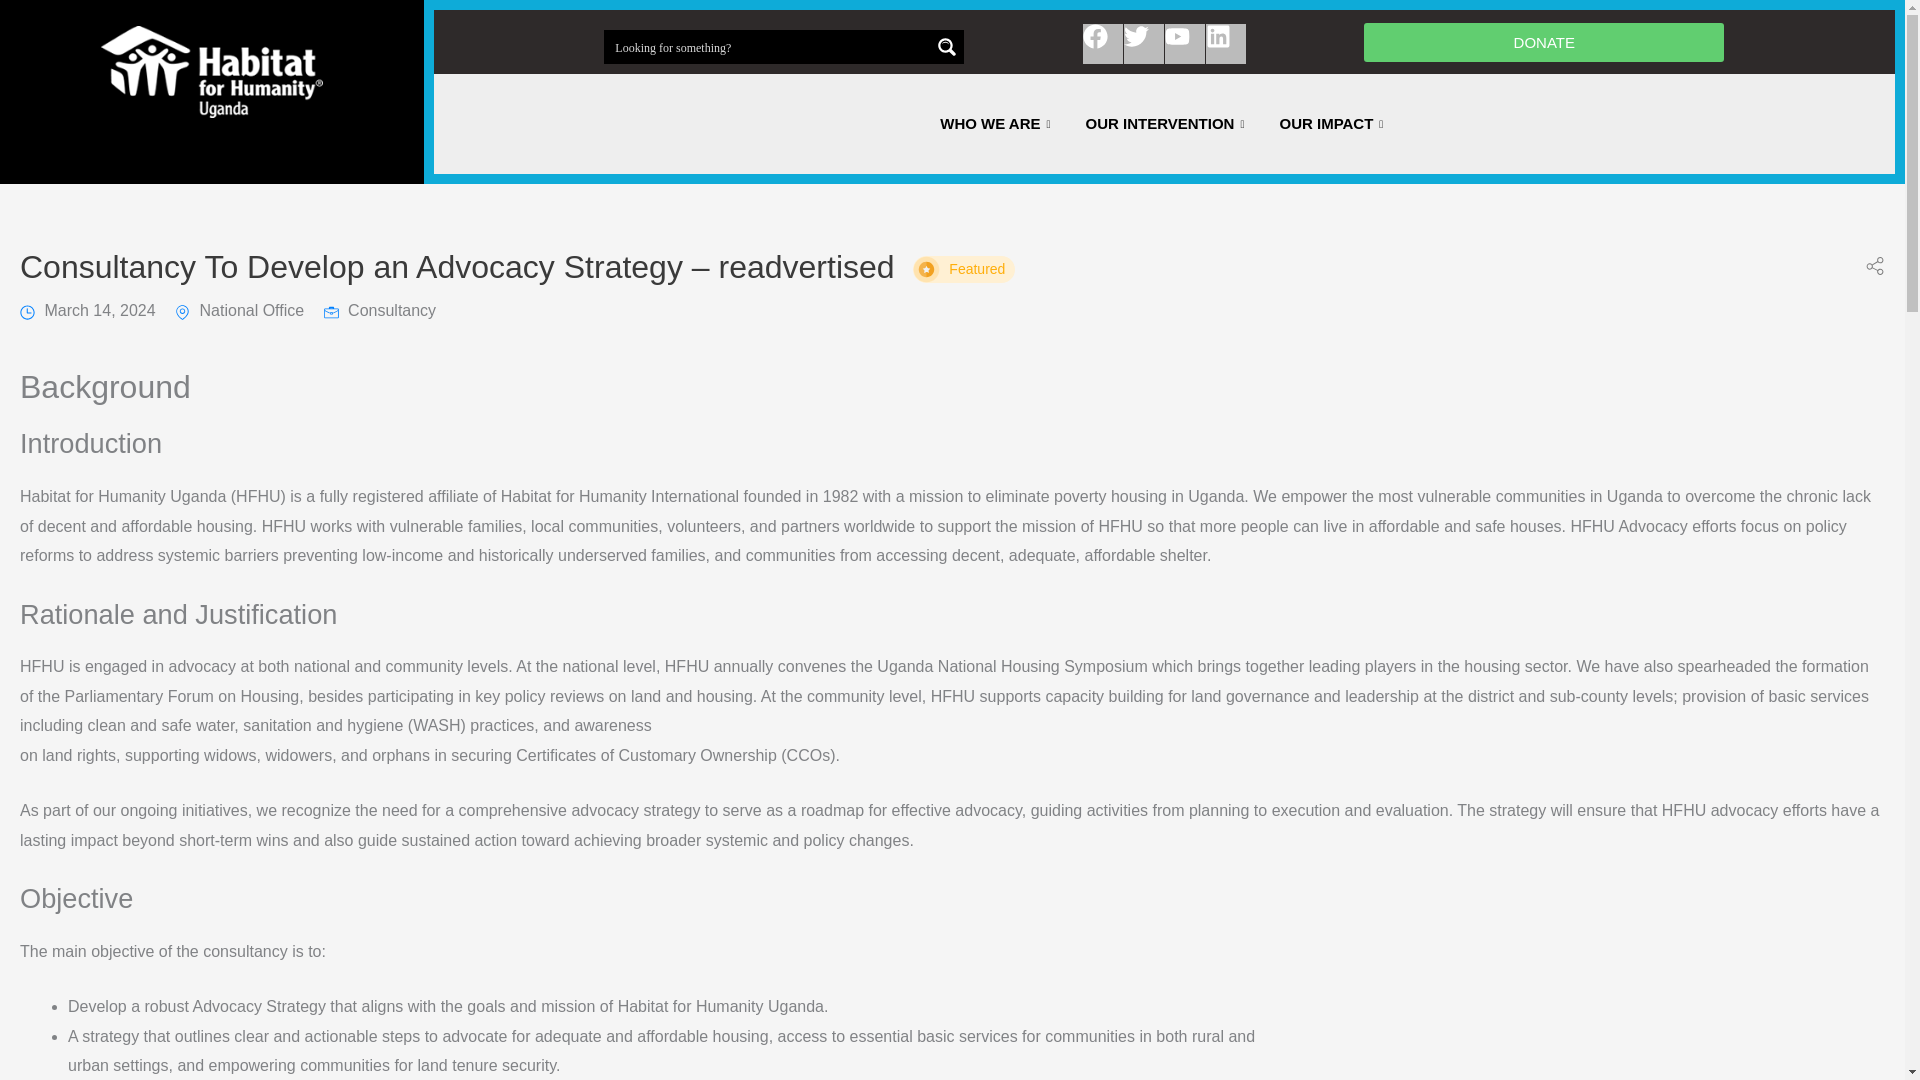 The width and height of the screenshot is (1920, 1080). Describe the element at coordinates (1333, 124) in the screenshot. I see `OUR IMPACT` at that location.